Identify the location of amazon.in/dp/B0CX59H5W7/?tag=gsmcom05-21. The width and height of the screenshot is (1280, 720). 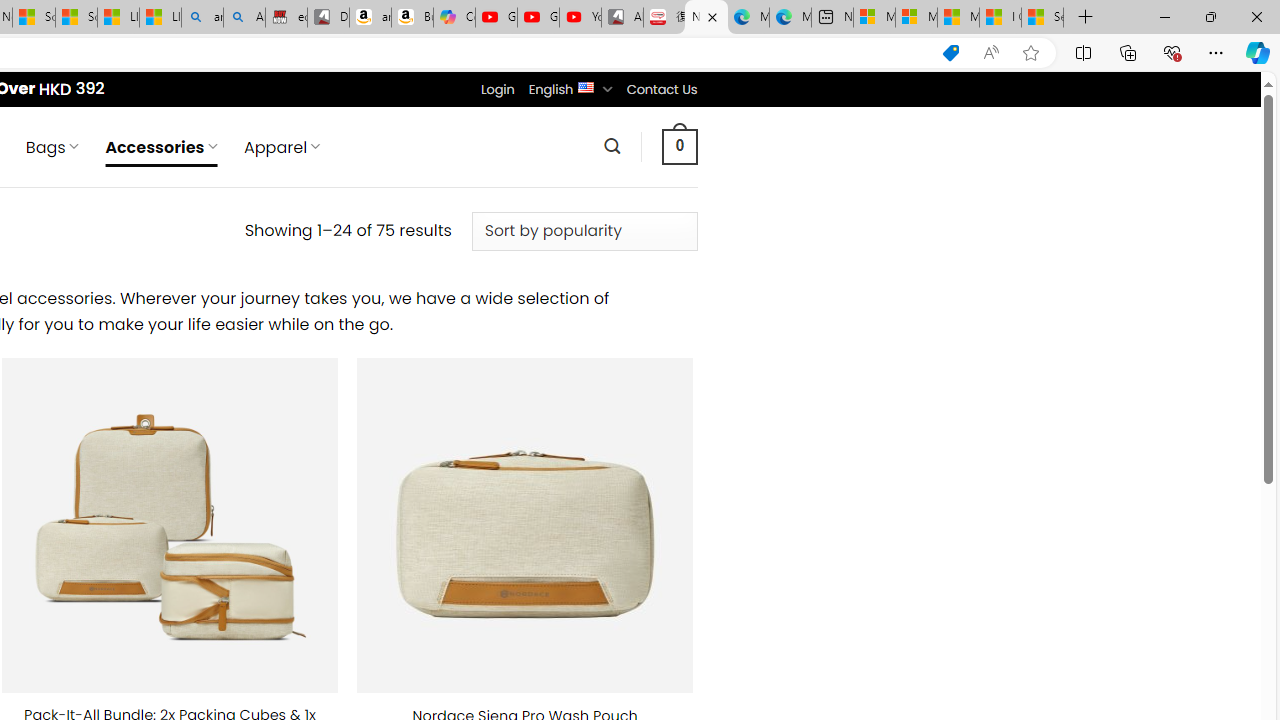
(370, 18).